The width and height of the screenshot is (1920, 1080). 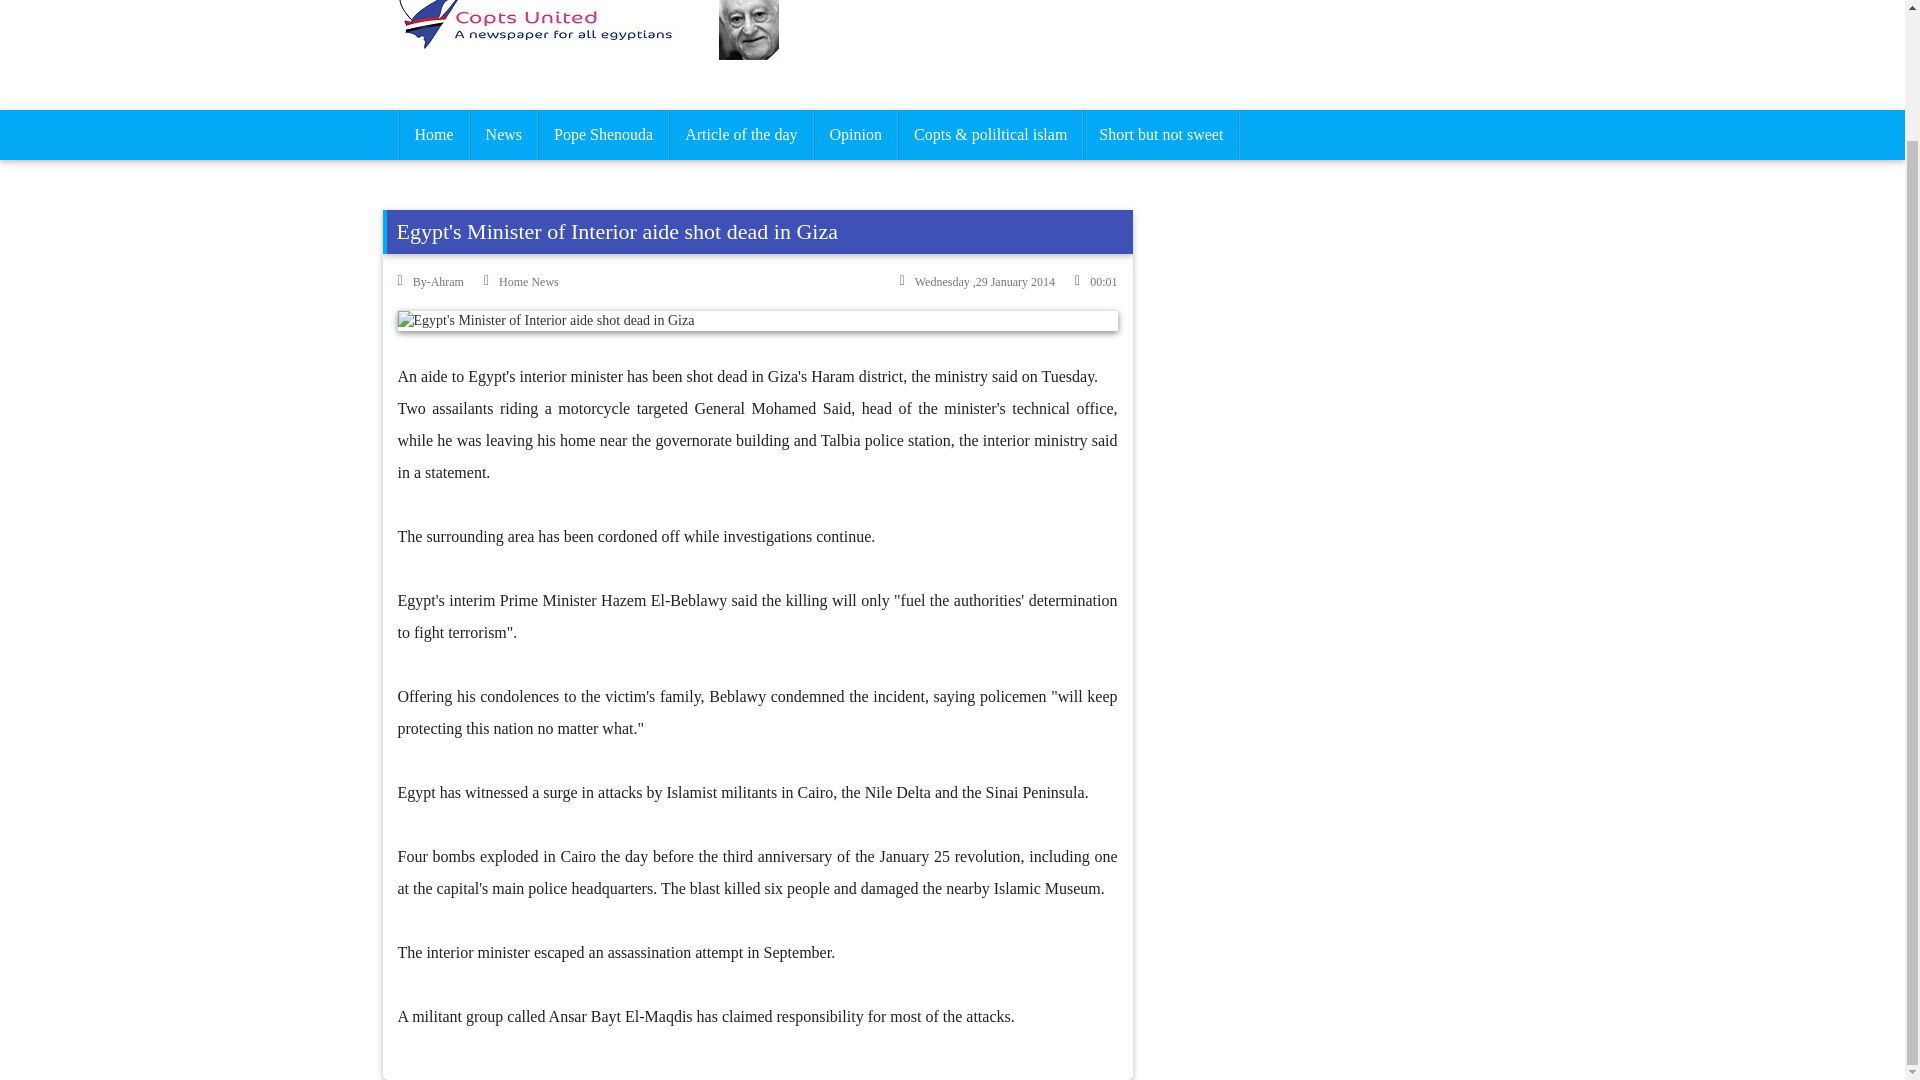 I want to click on Opinion, so click(x=855, y=134).